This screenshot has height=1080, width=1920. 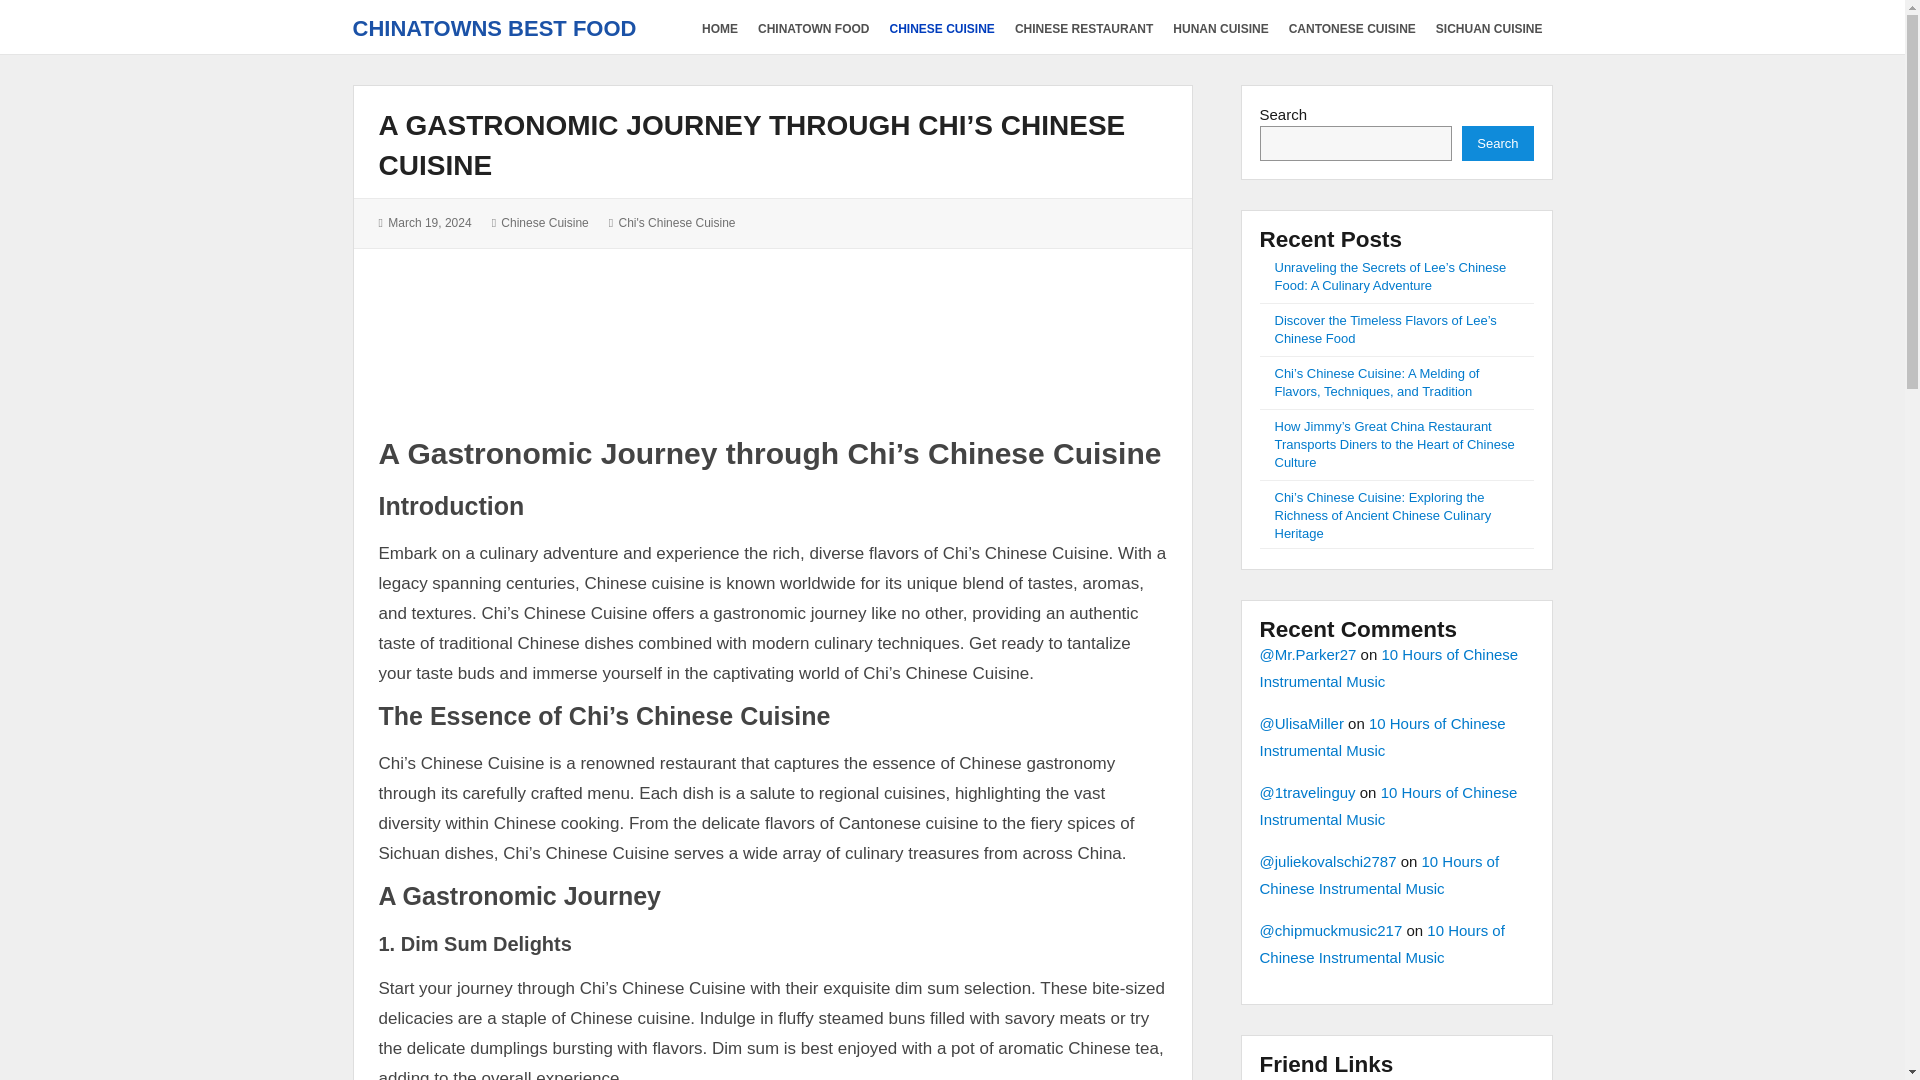 I want to click on Chi'S Chinese Cuisine, so click(x=676, y=223).